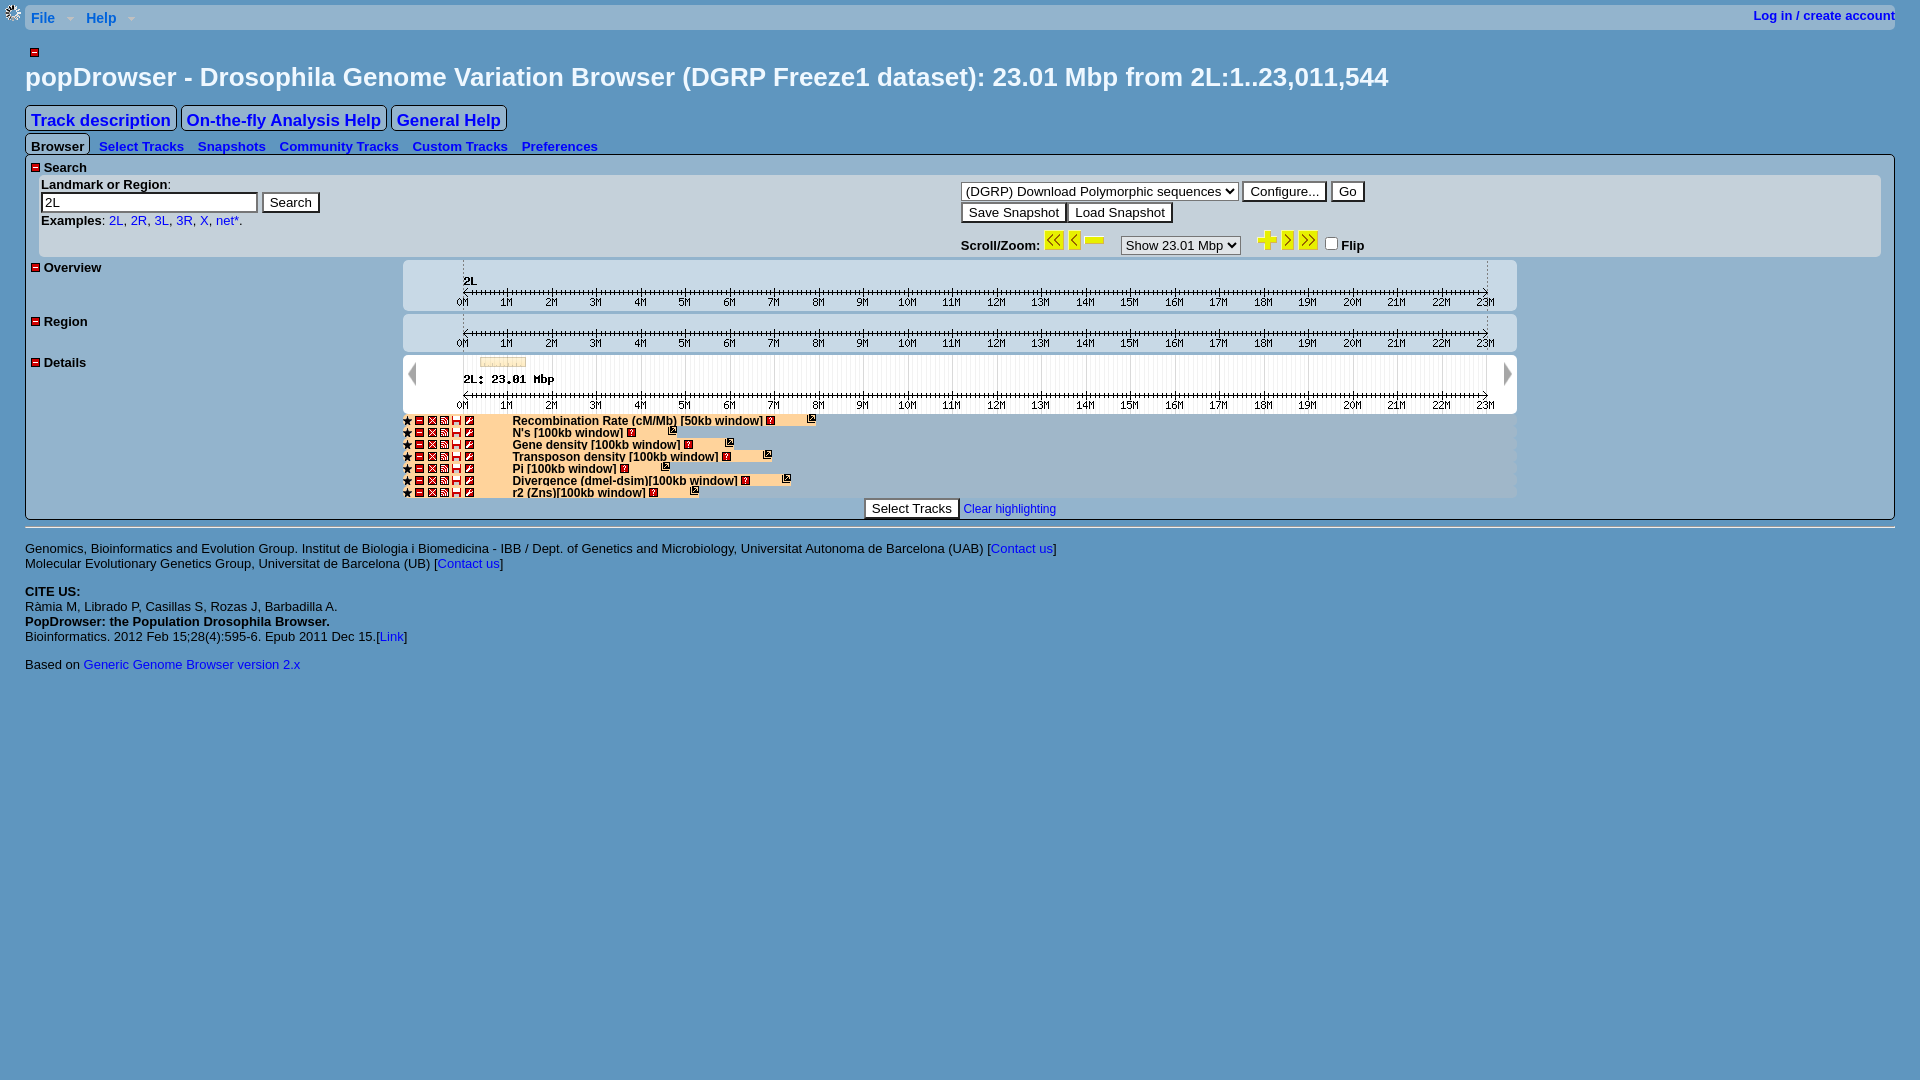 This screenshot has width=1920, height=1080. I want to click on Contact us, so click(1022, 548).